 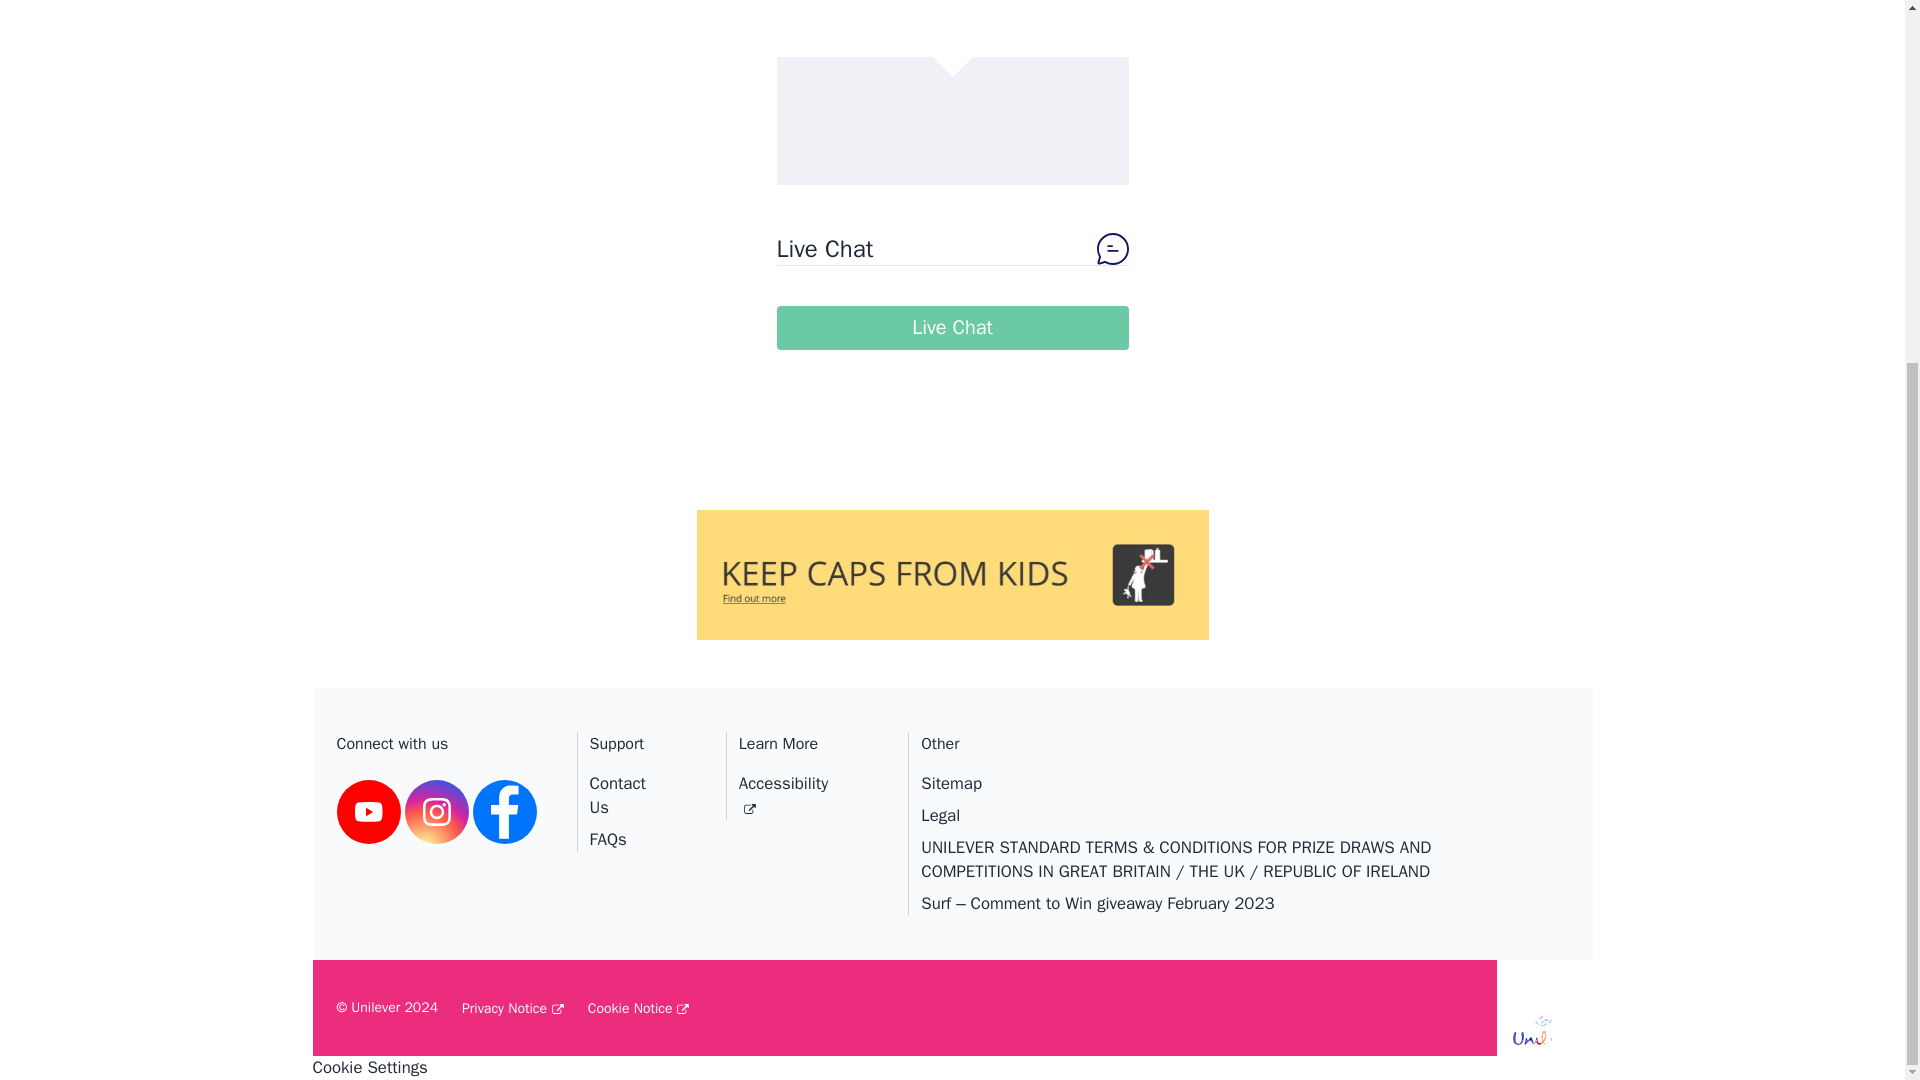 I want to click on Opens in new tab, so click(x=783, y=795).